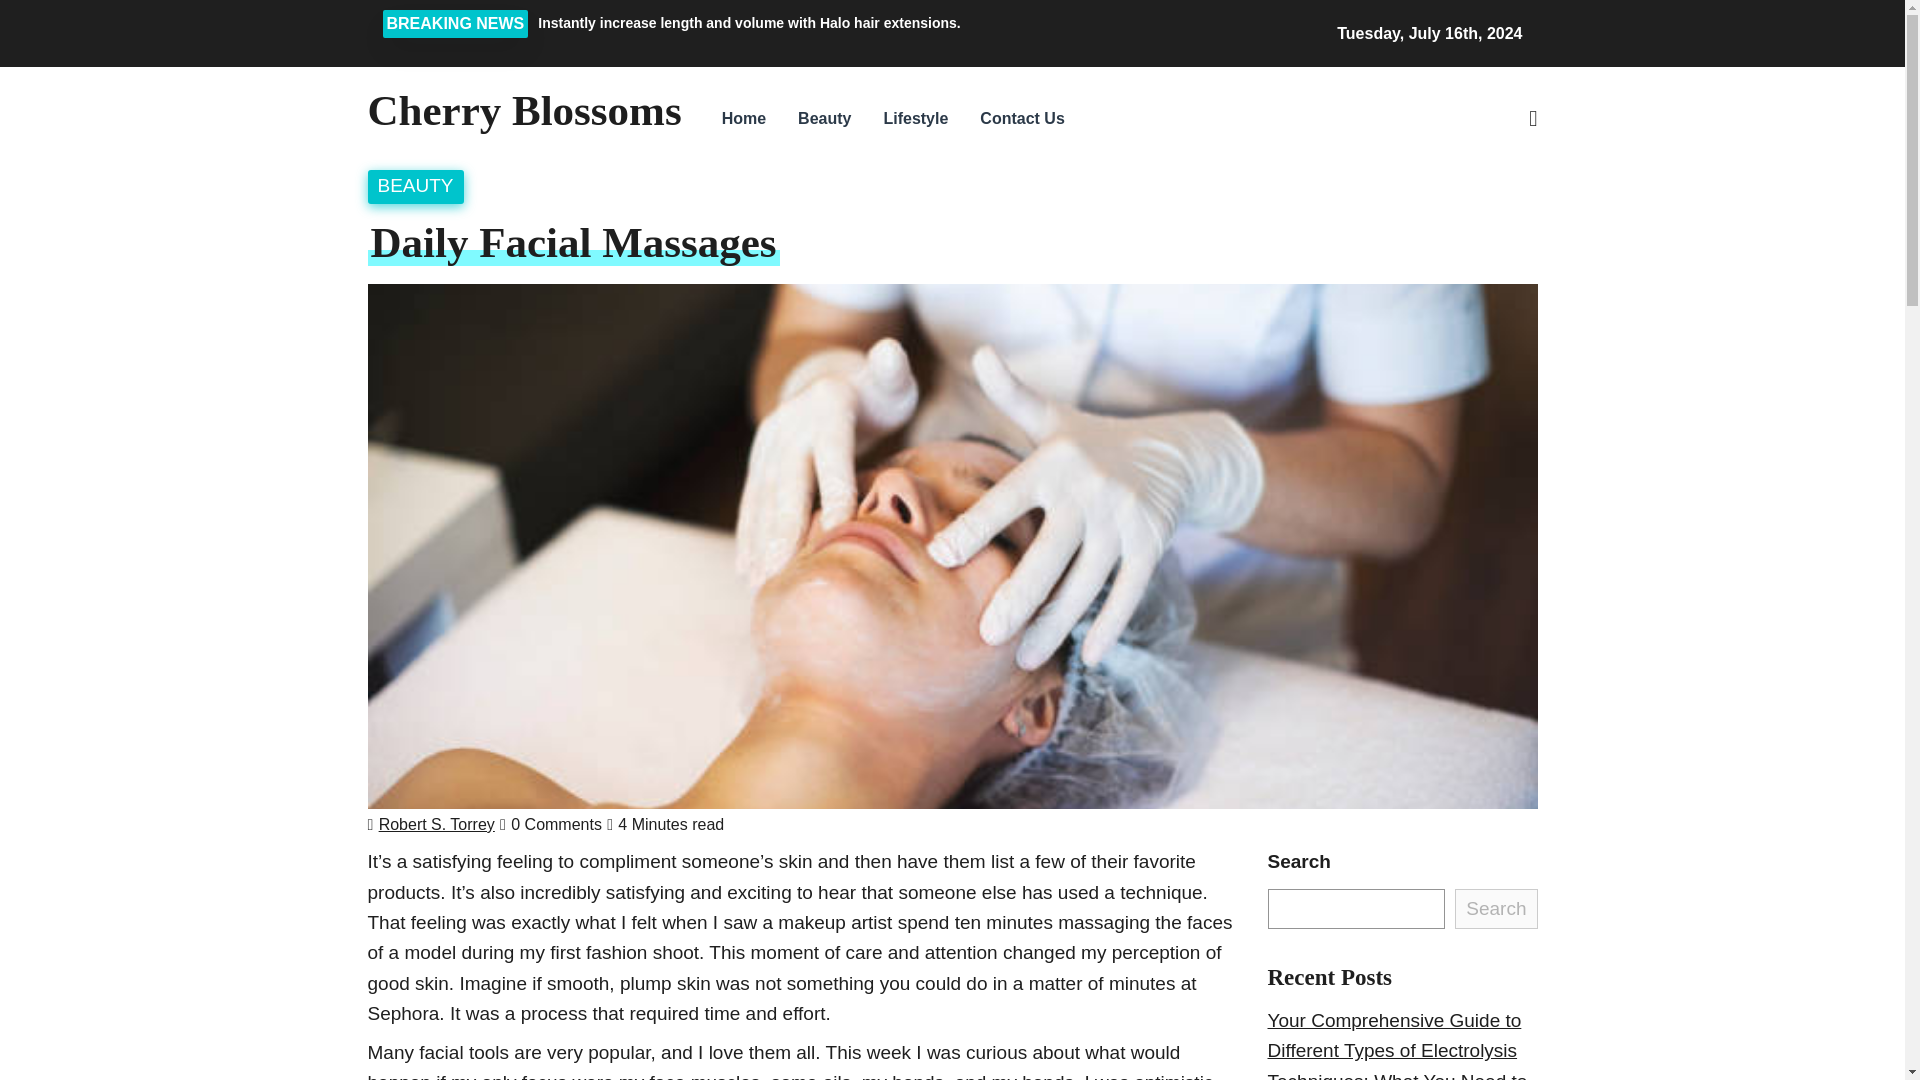  What do you see at coordinates (436, 824) in the screenshot?
I see `Robert S. Torrey` at bounding box center [436, 824].